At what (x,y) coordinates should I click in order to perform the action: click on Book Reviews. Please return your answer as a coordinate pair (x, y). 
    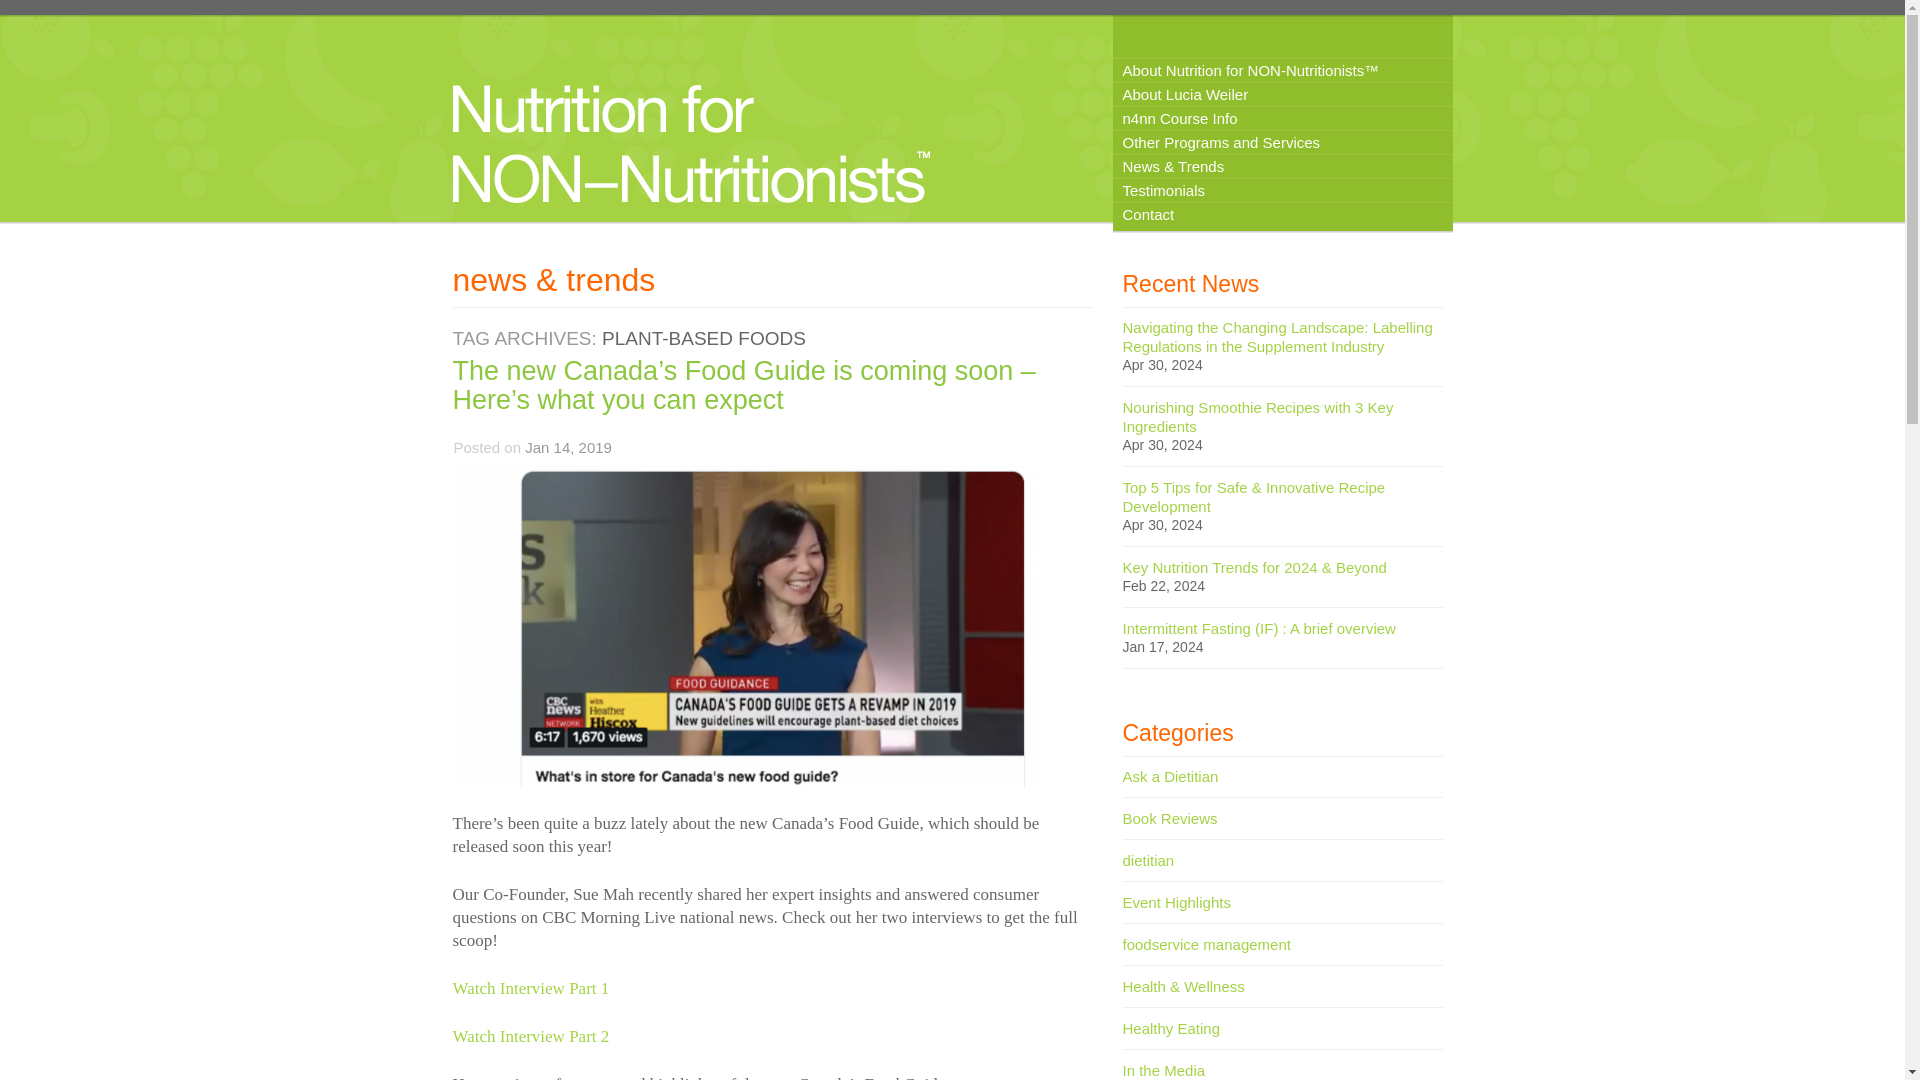
    Looking at the image, I should click on (1169, 818).